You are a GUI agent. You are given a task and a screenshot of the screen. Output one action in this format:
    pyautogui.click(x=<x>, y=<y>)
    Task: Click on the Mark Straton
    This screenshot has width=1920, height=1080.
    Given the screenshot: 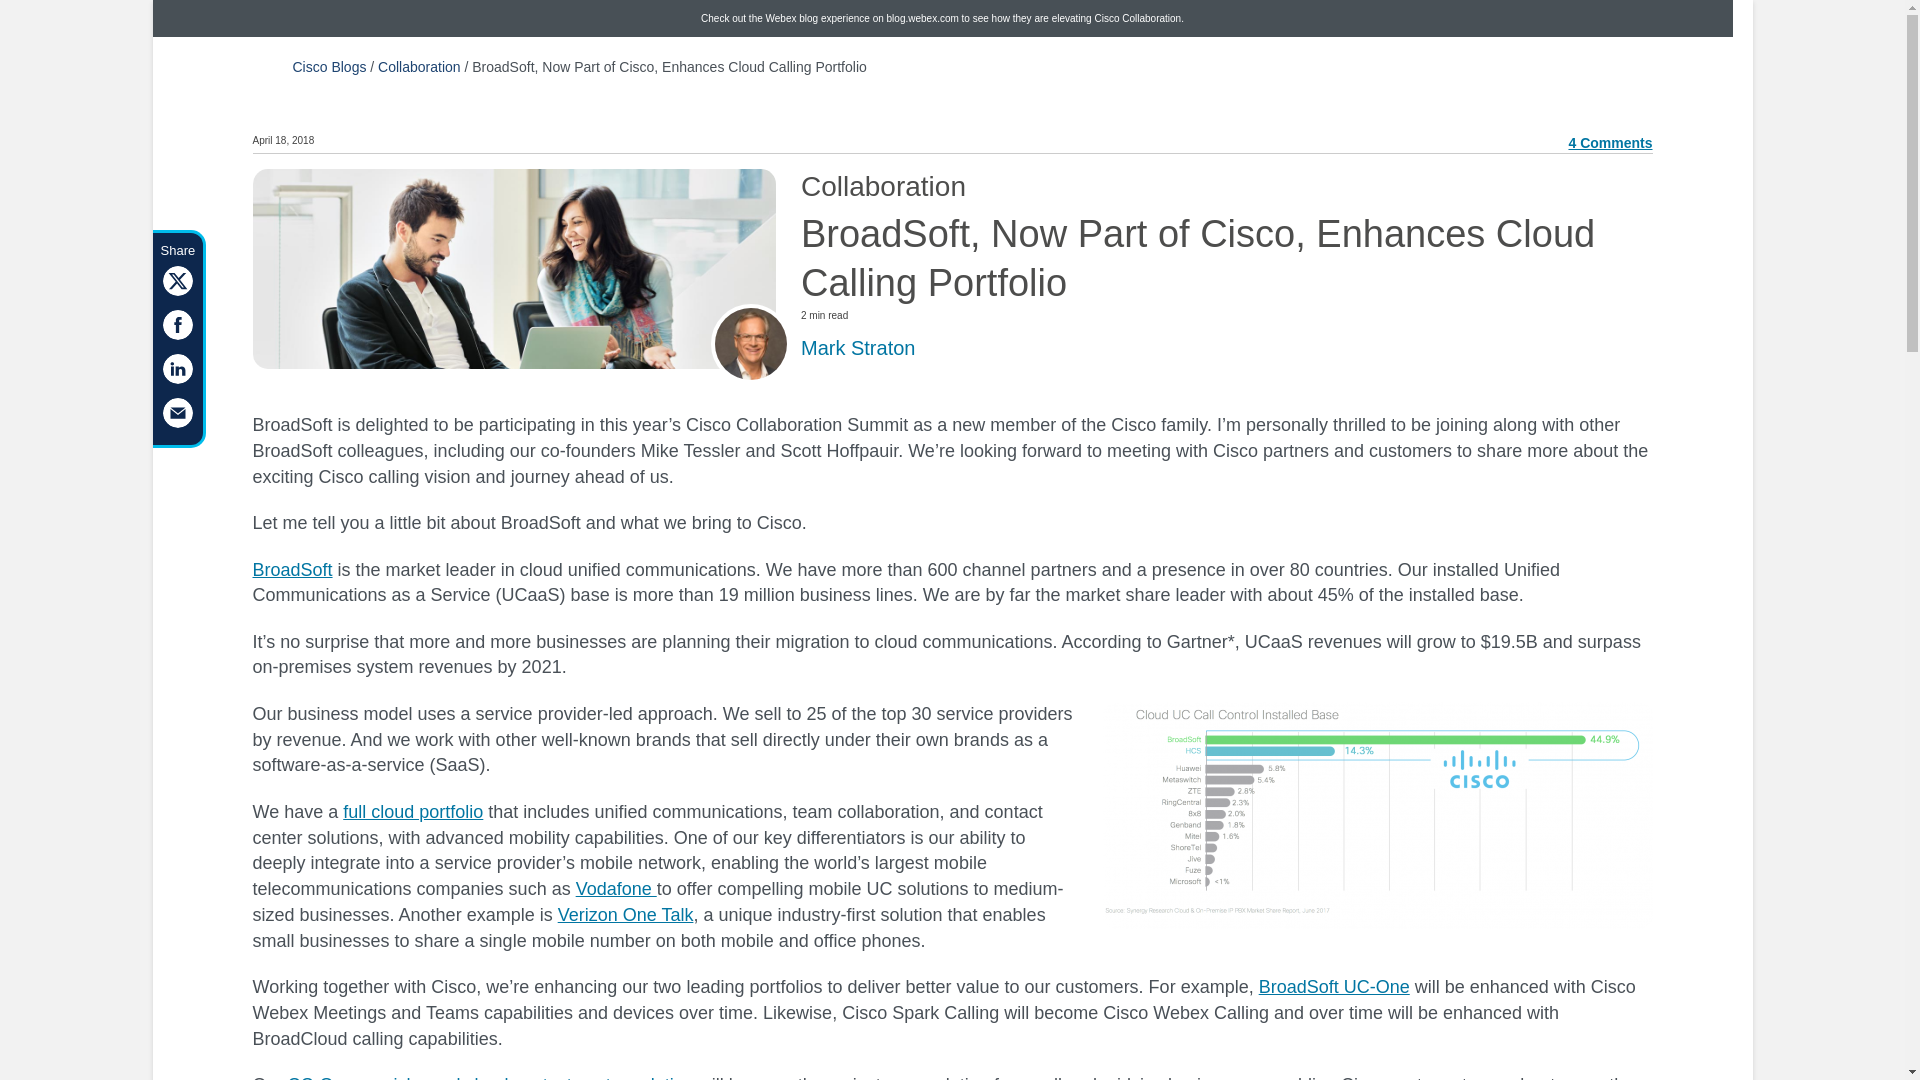 What is the action you would take?
    pyautogui.click(x=858, y=347)
    